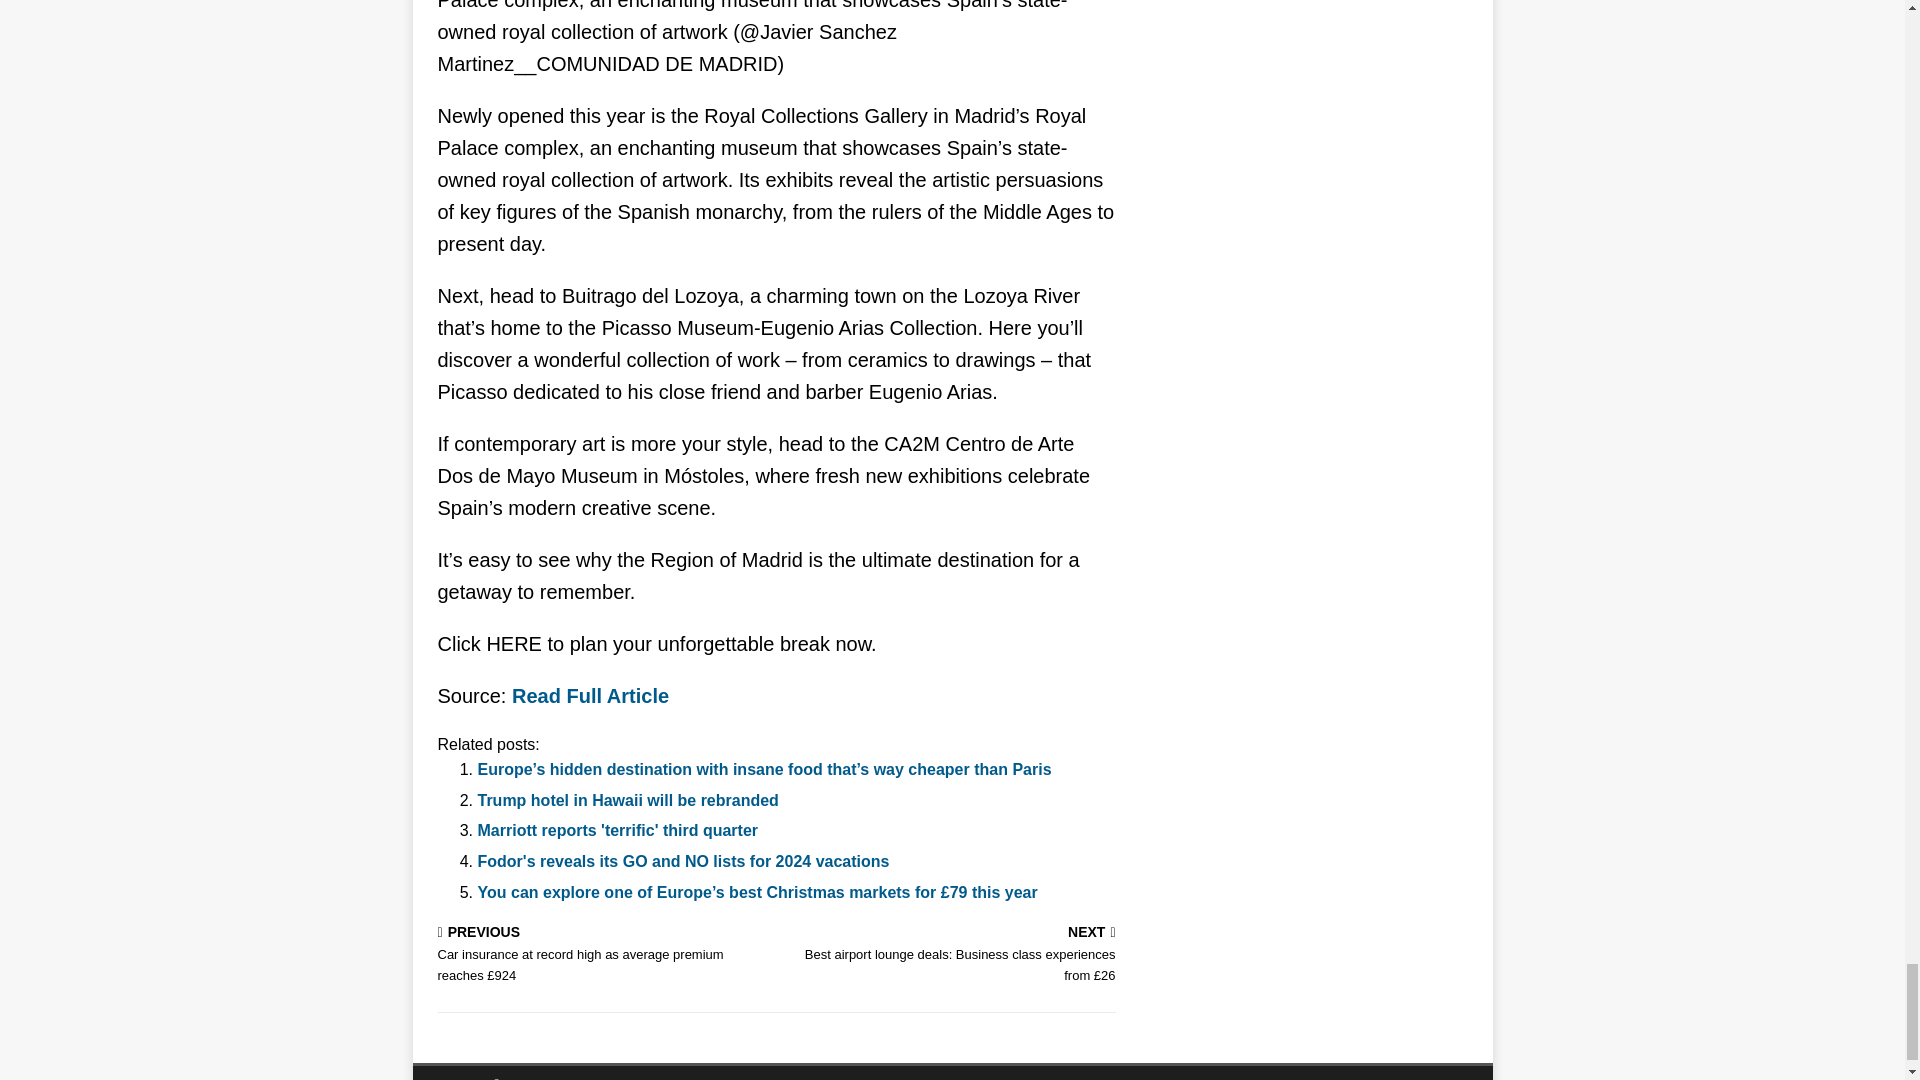  I want to click on Fodor's reveals its GO and NO lists for 2024 vacations, so click(684, 862).